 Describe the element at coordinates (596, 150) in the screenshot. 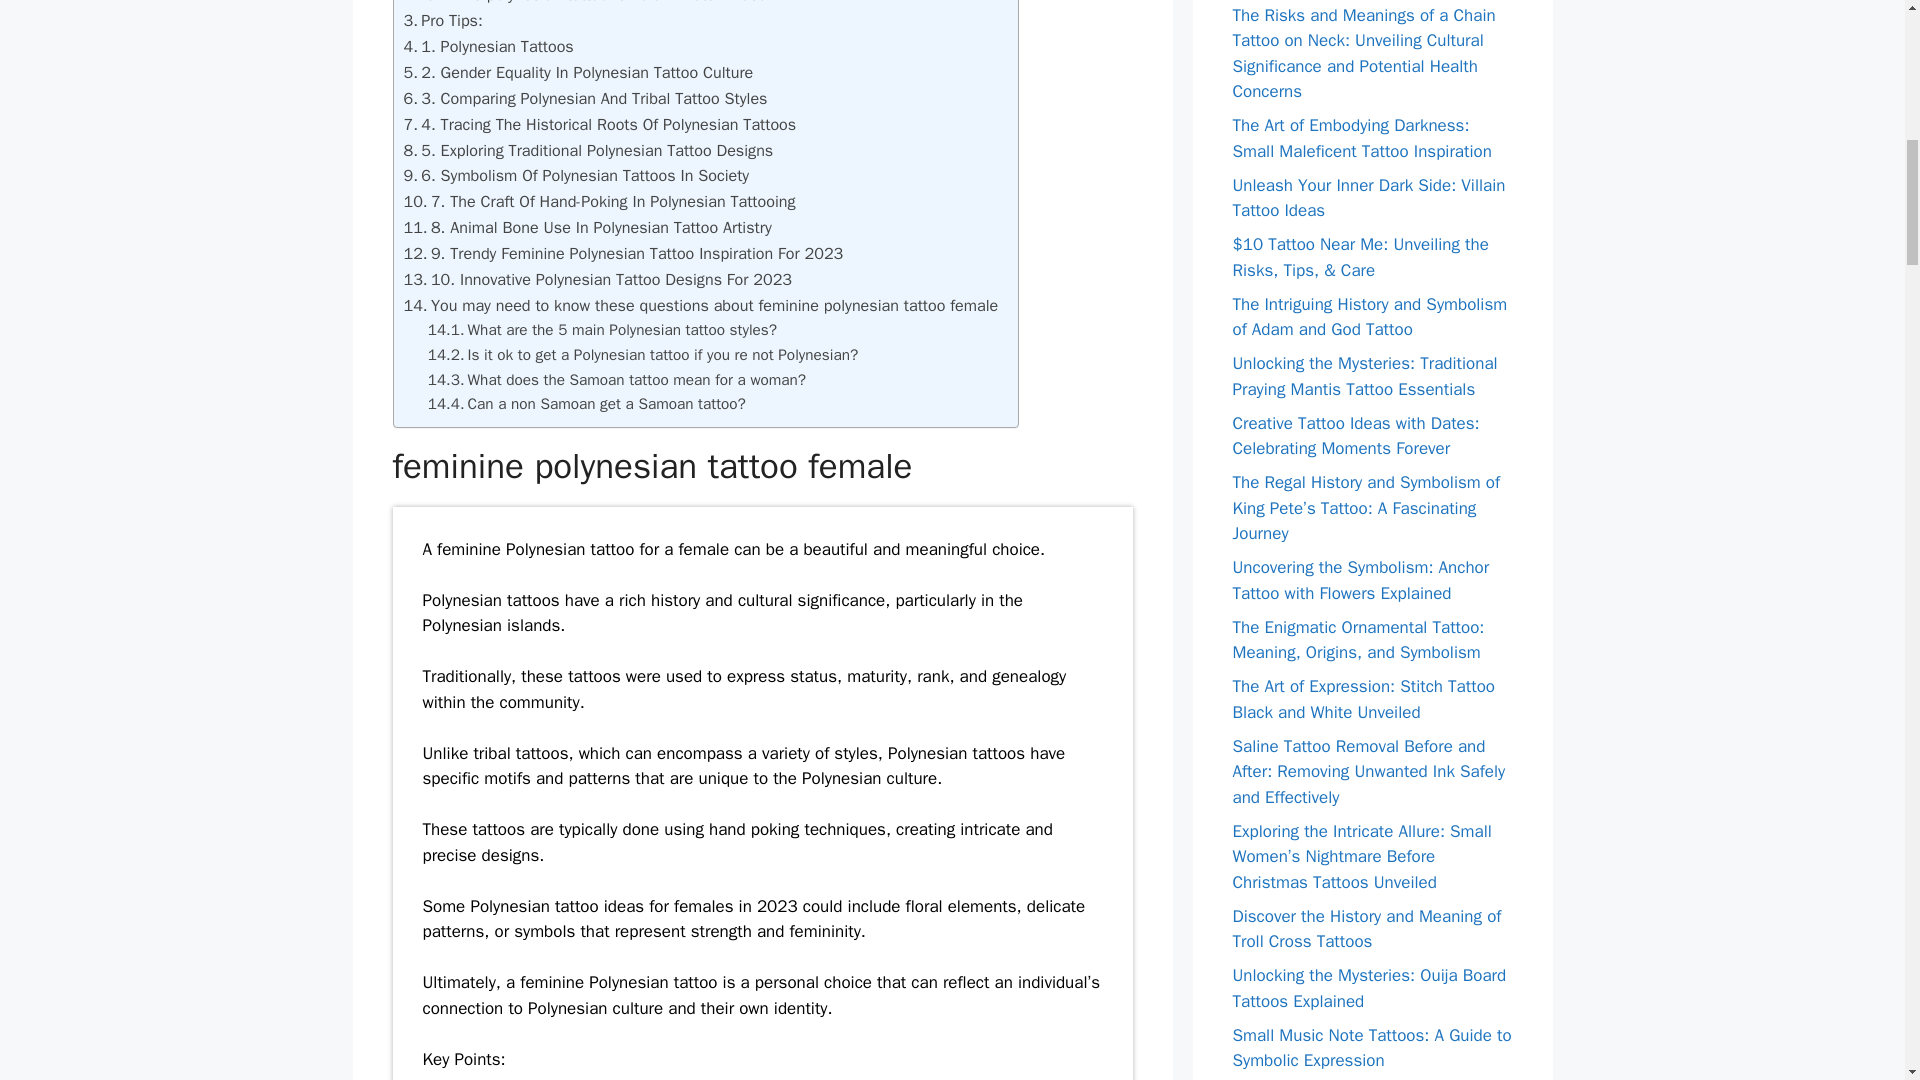

I see `5. Exploring Traditional Polynesian Tattoo Designs` at that location.